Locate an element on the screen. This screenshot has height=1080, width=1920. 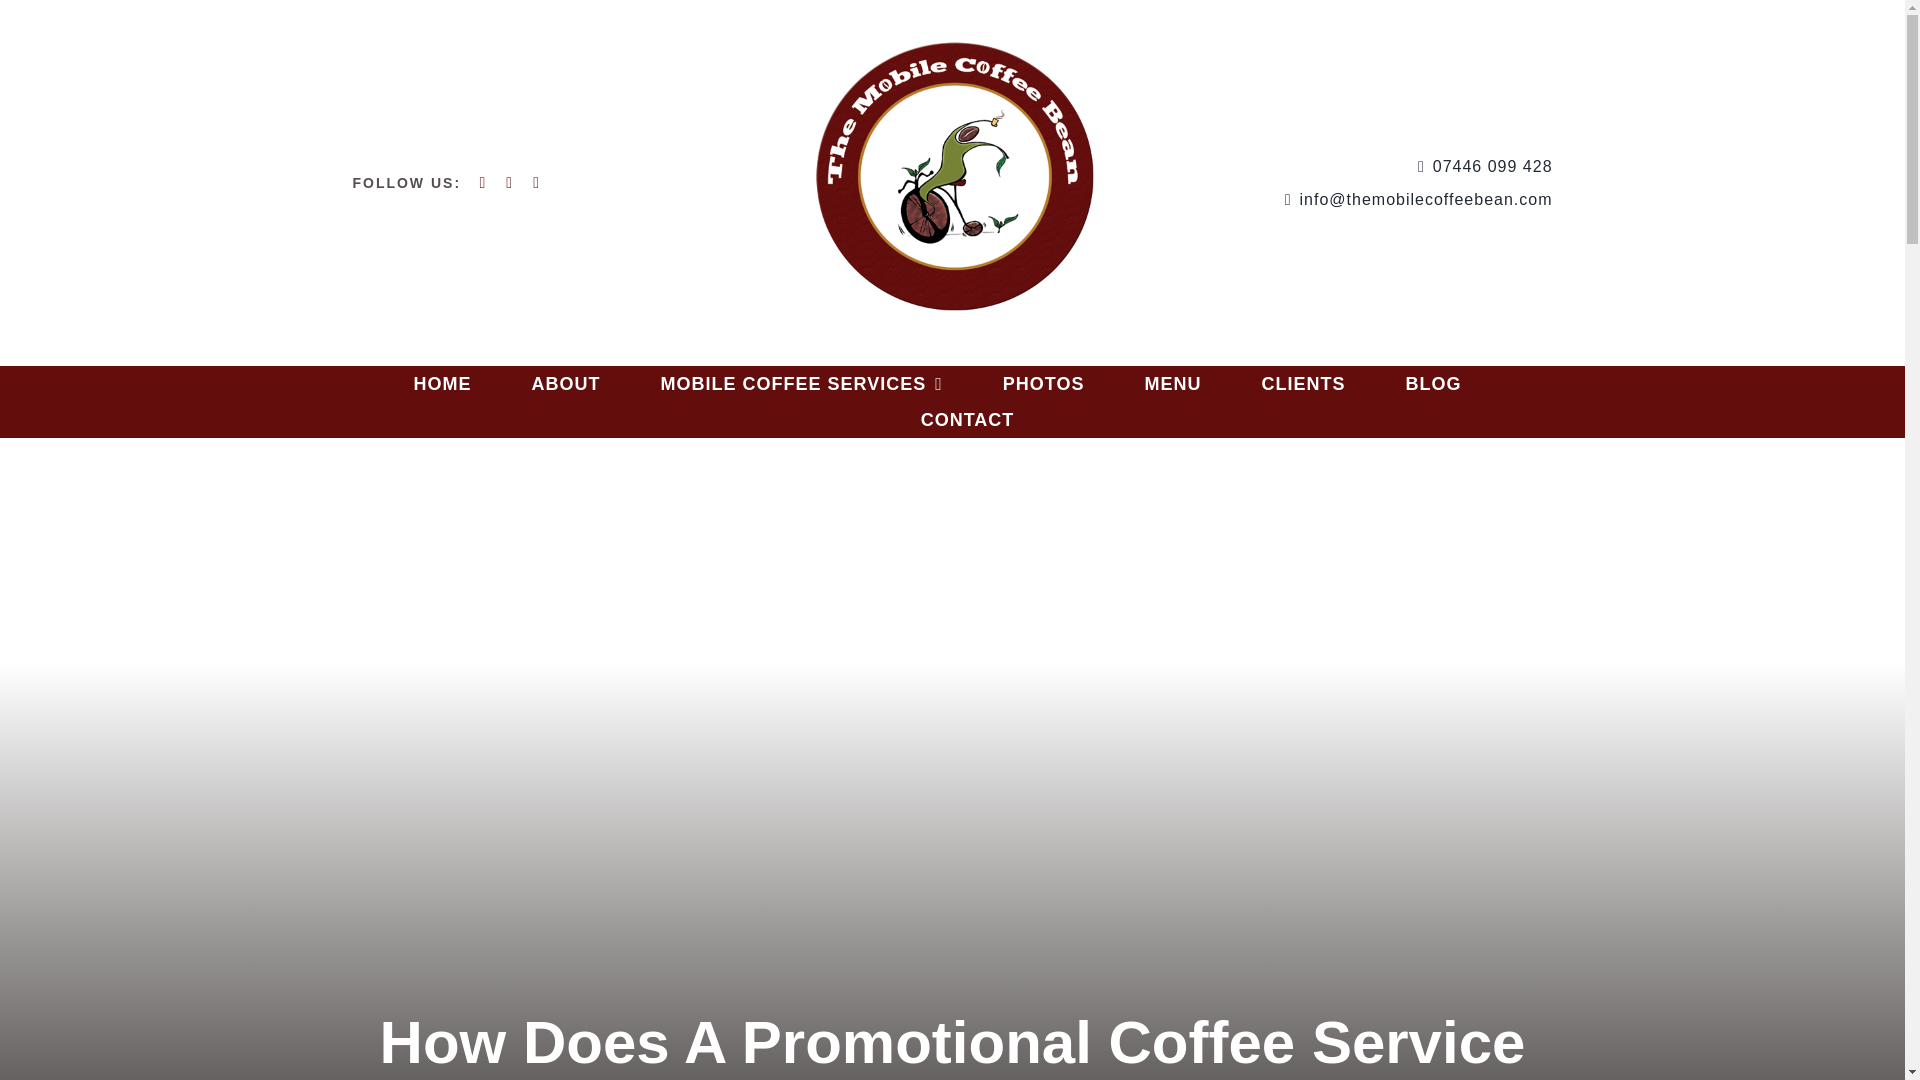
MENU is located at coordinates (1172, 384).